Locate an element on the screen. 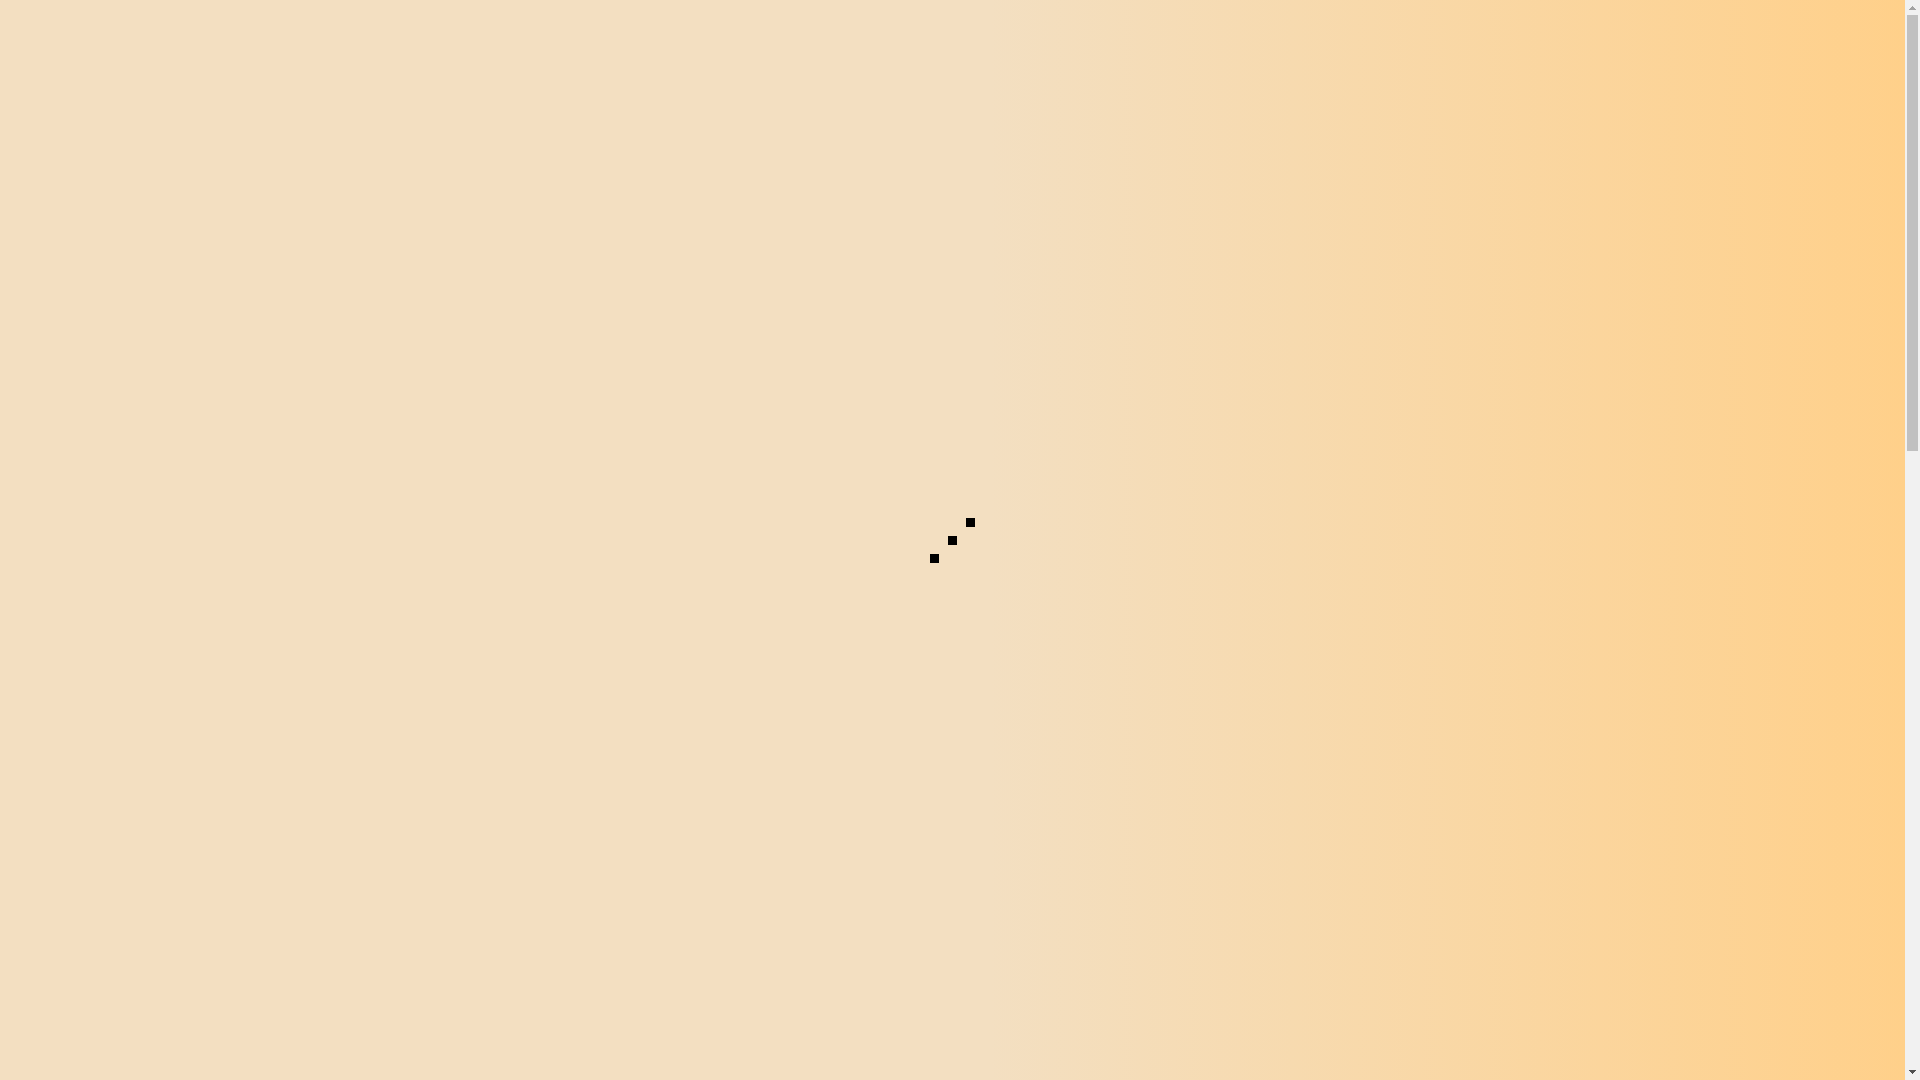 This screenshot has width=1920, height=1080. Phil Pseudonym is located at coordinates (268, 732).